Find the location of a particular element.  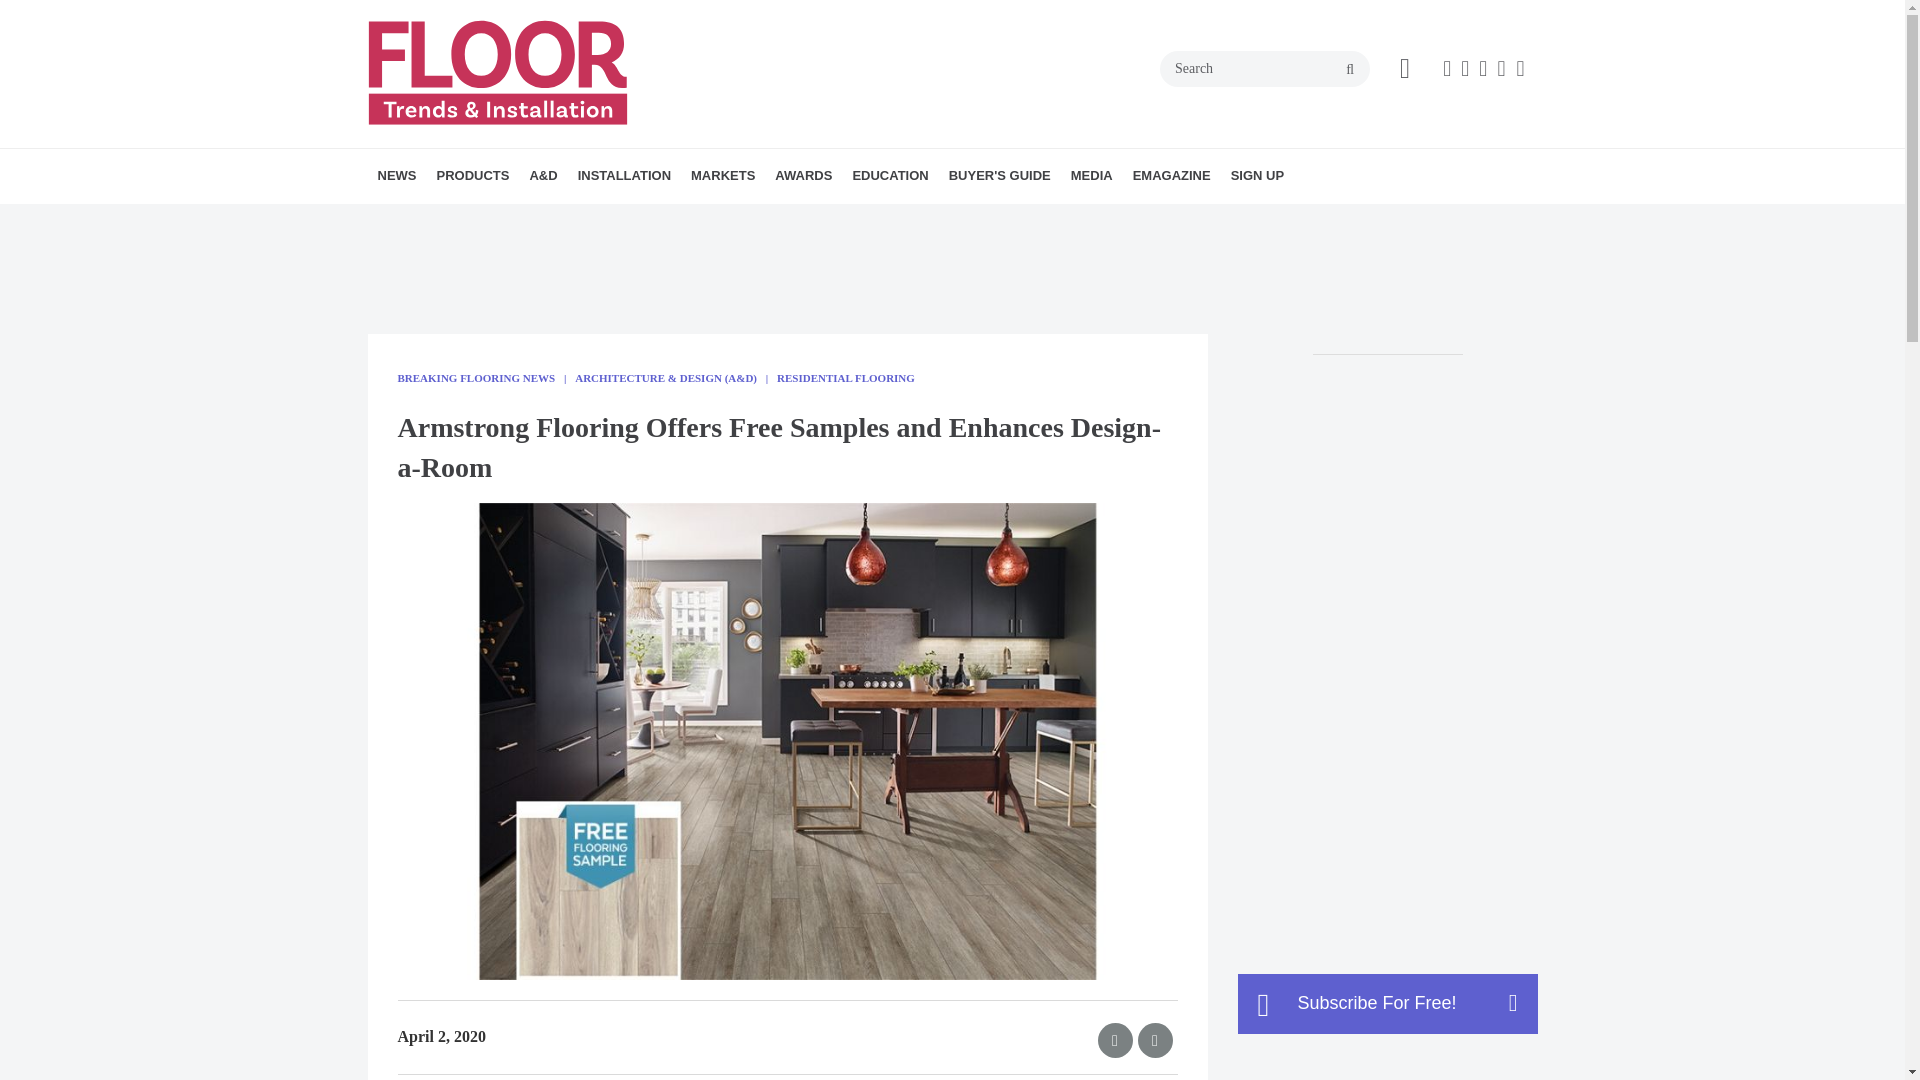

SPECIALTY is located at coordinates (596, 220).